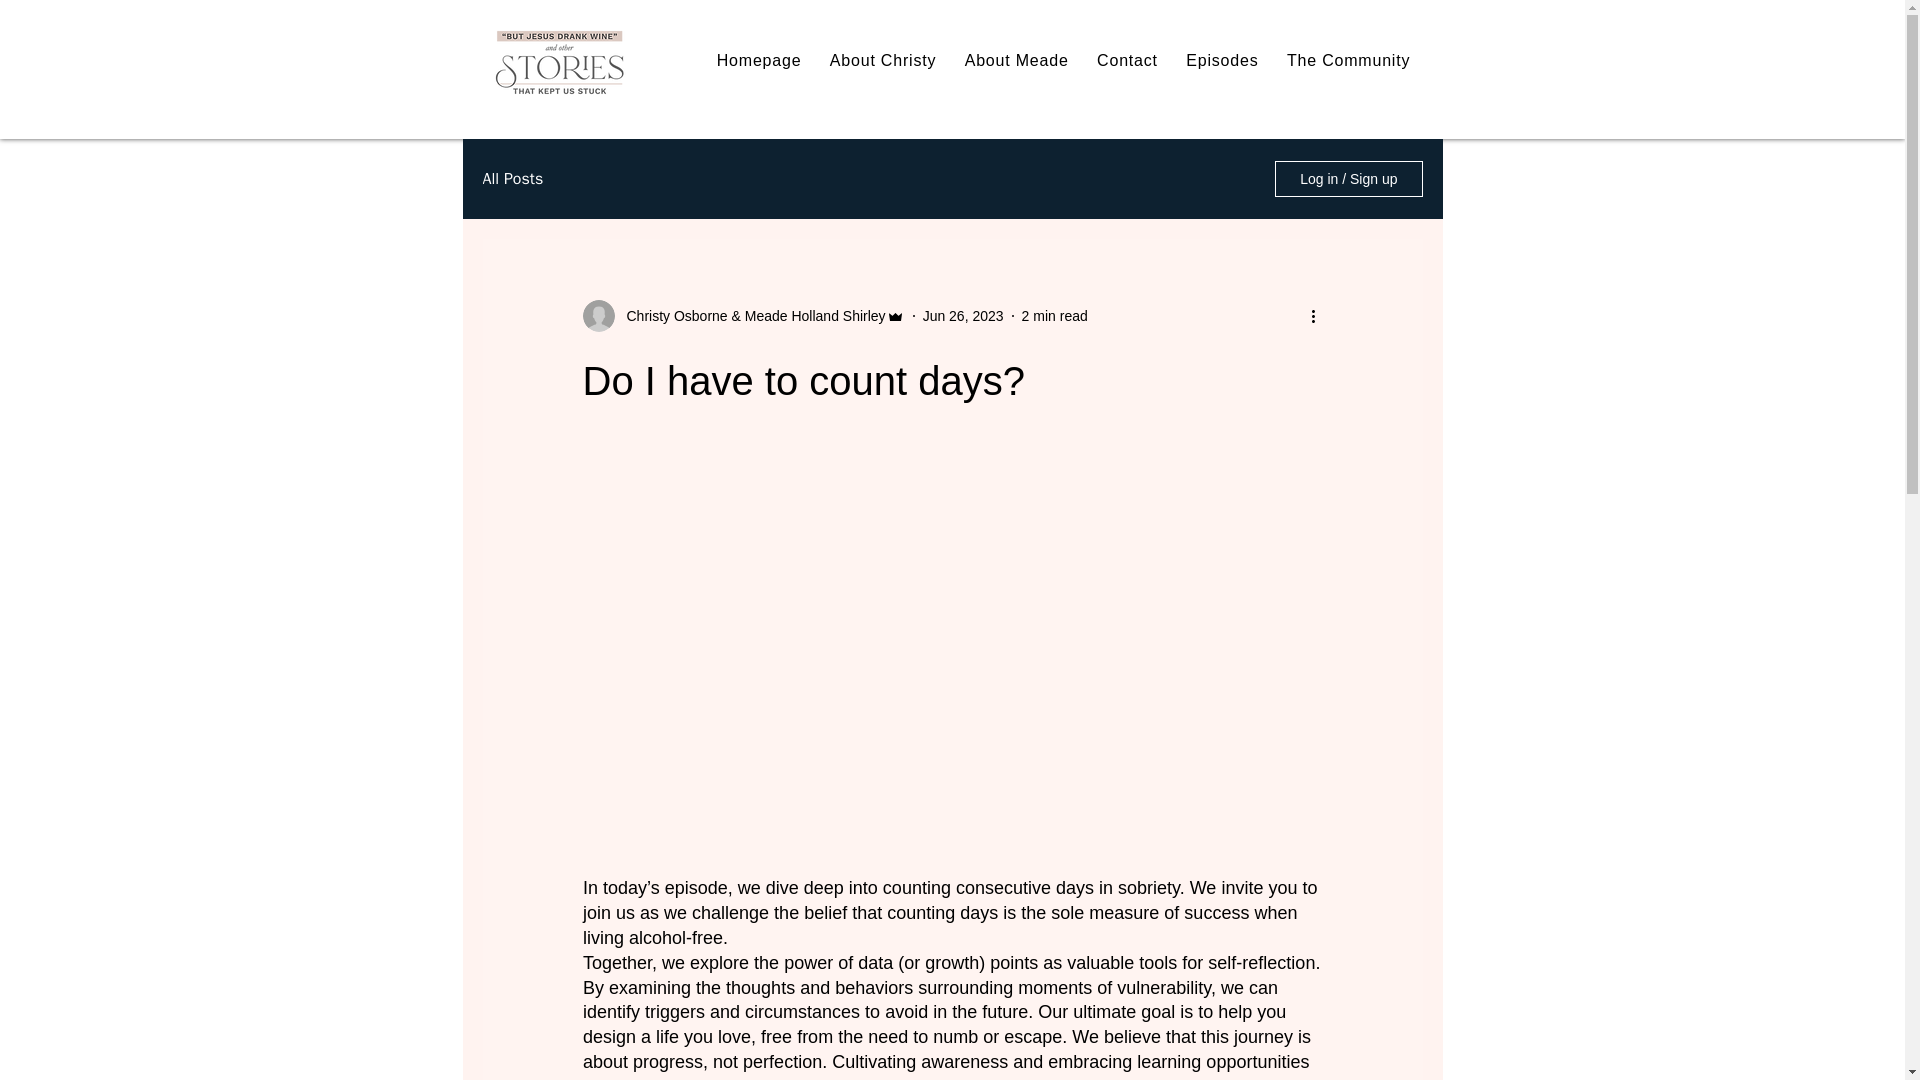 This screenshot has height=1080, width=1920. I want to click on Contact, so click(1126, 60).